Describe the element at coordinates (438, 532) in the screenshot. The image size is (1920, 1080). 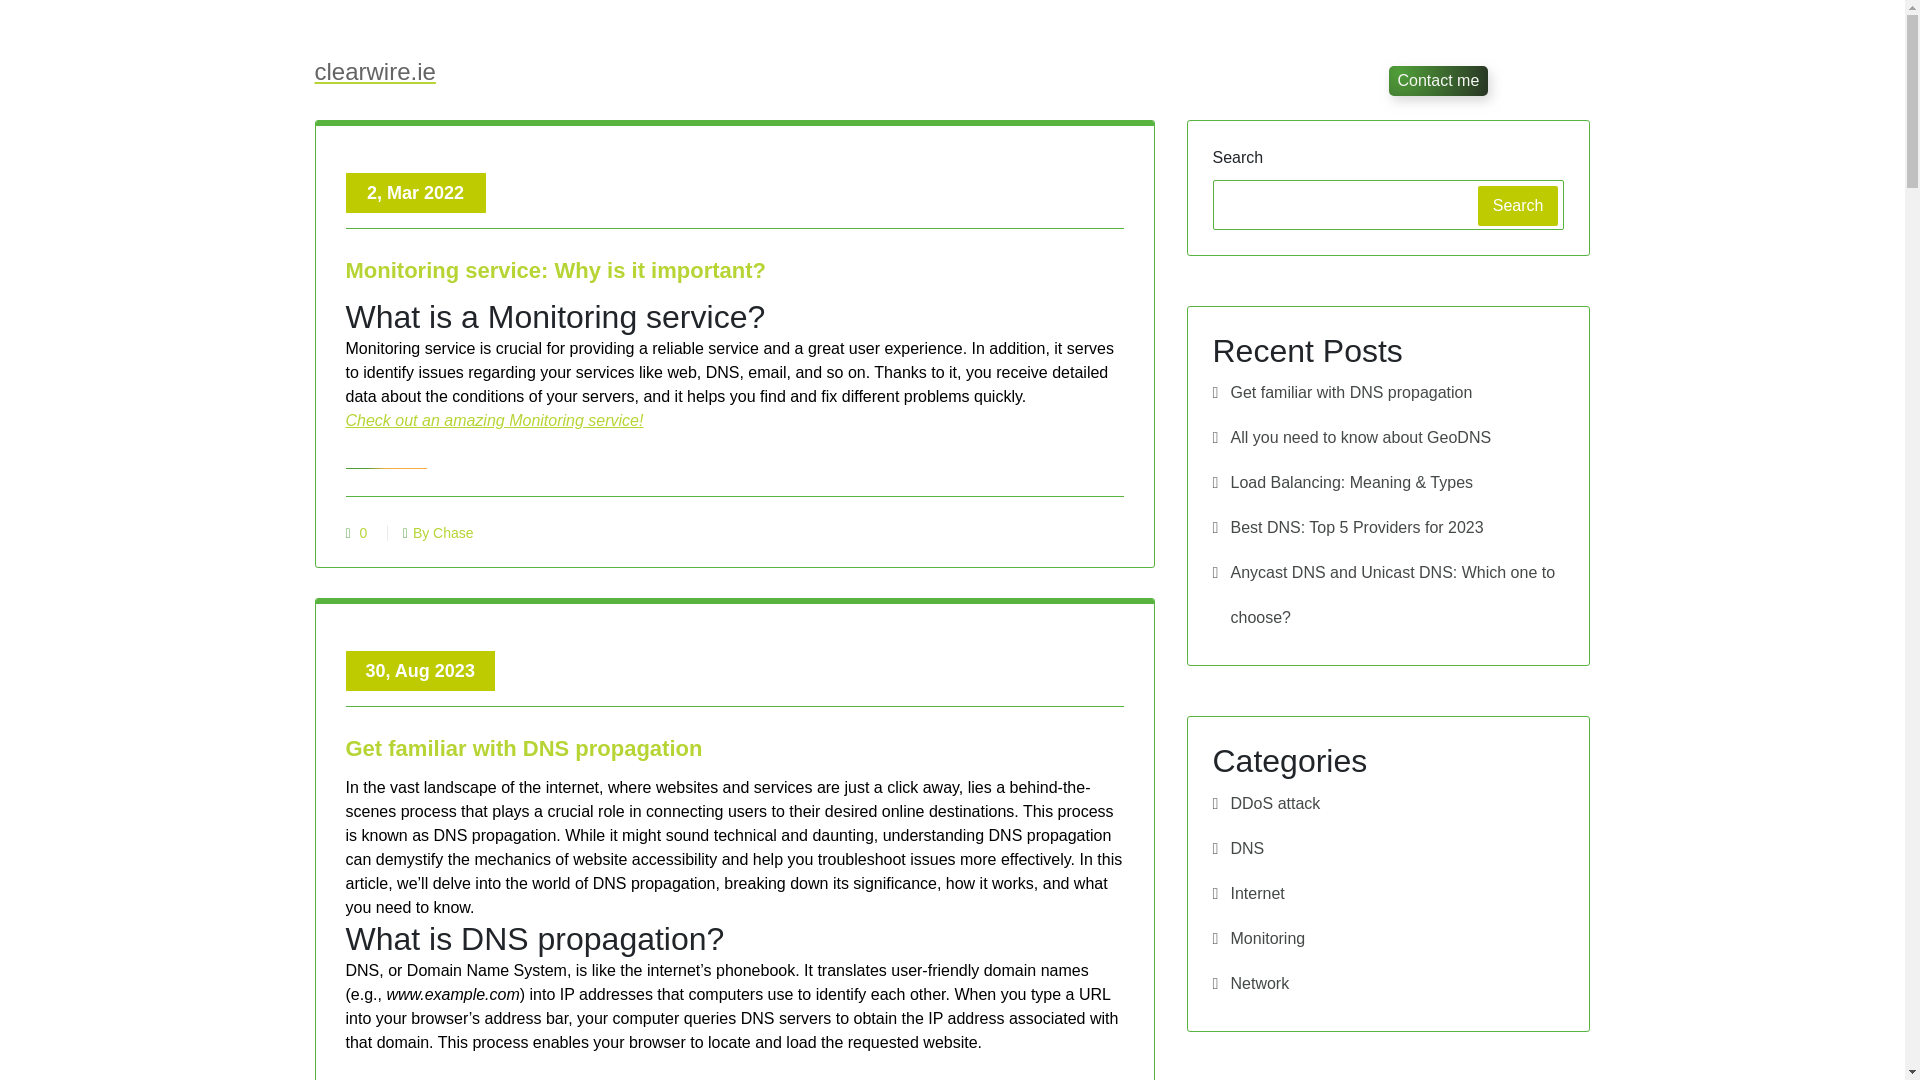
I see `By Chase` at that location.